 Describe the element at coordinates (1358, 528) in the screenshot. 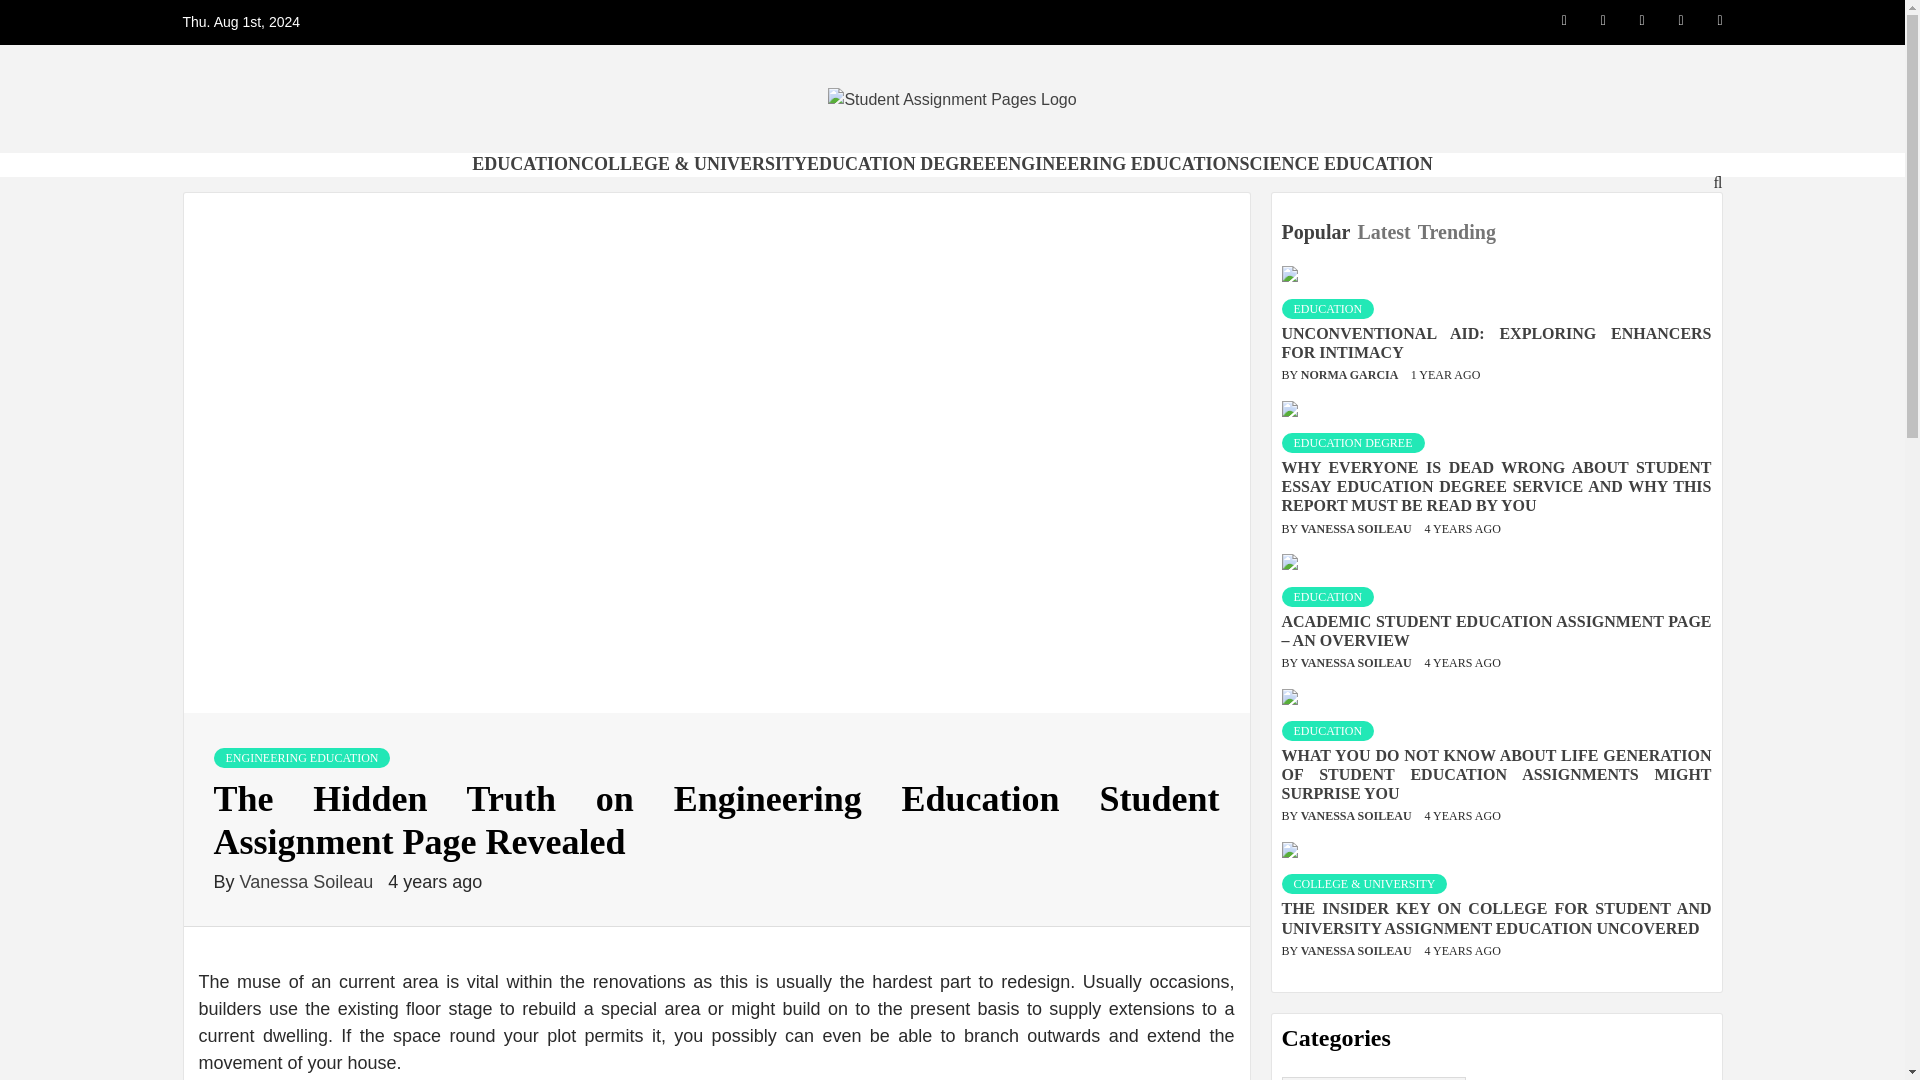

I see `VANESSA SOILEAU` at that location.